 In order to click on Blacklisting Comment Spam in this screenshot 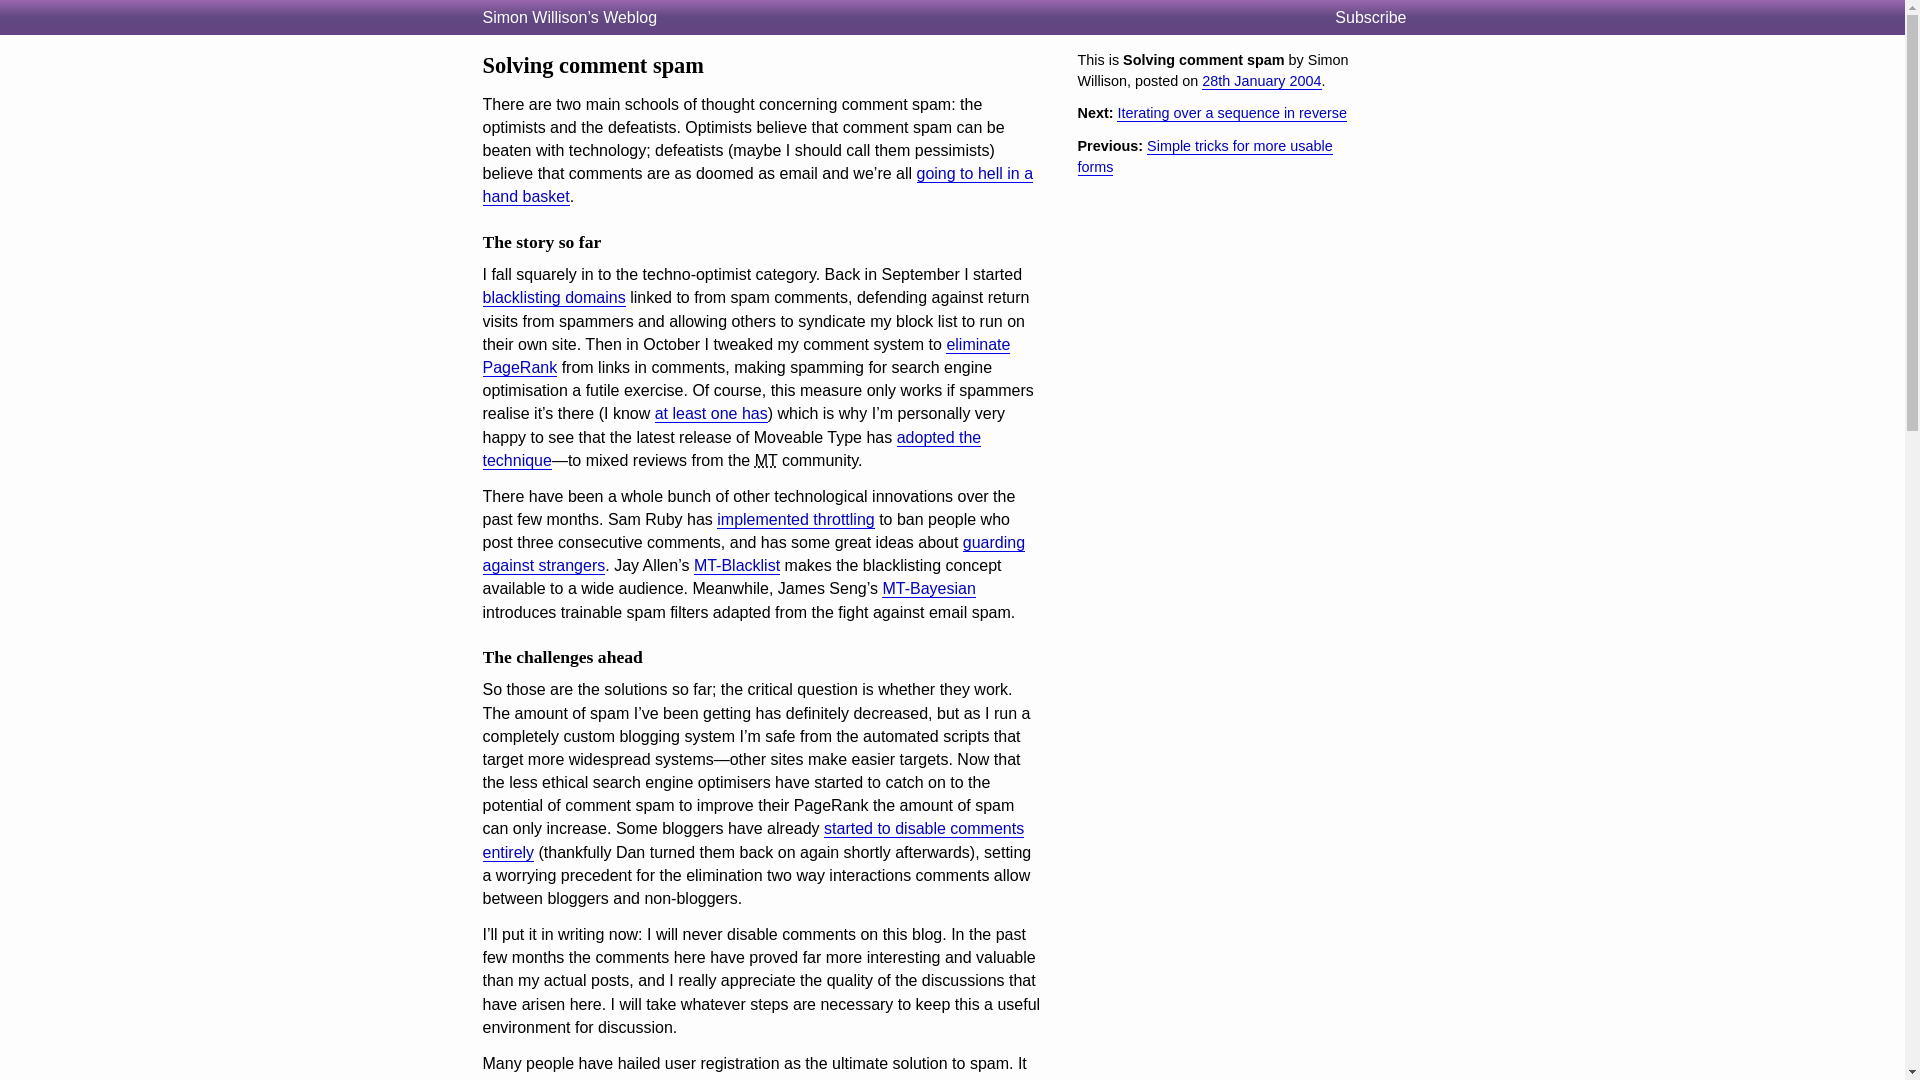, I will do `click(553, 298)`.